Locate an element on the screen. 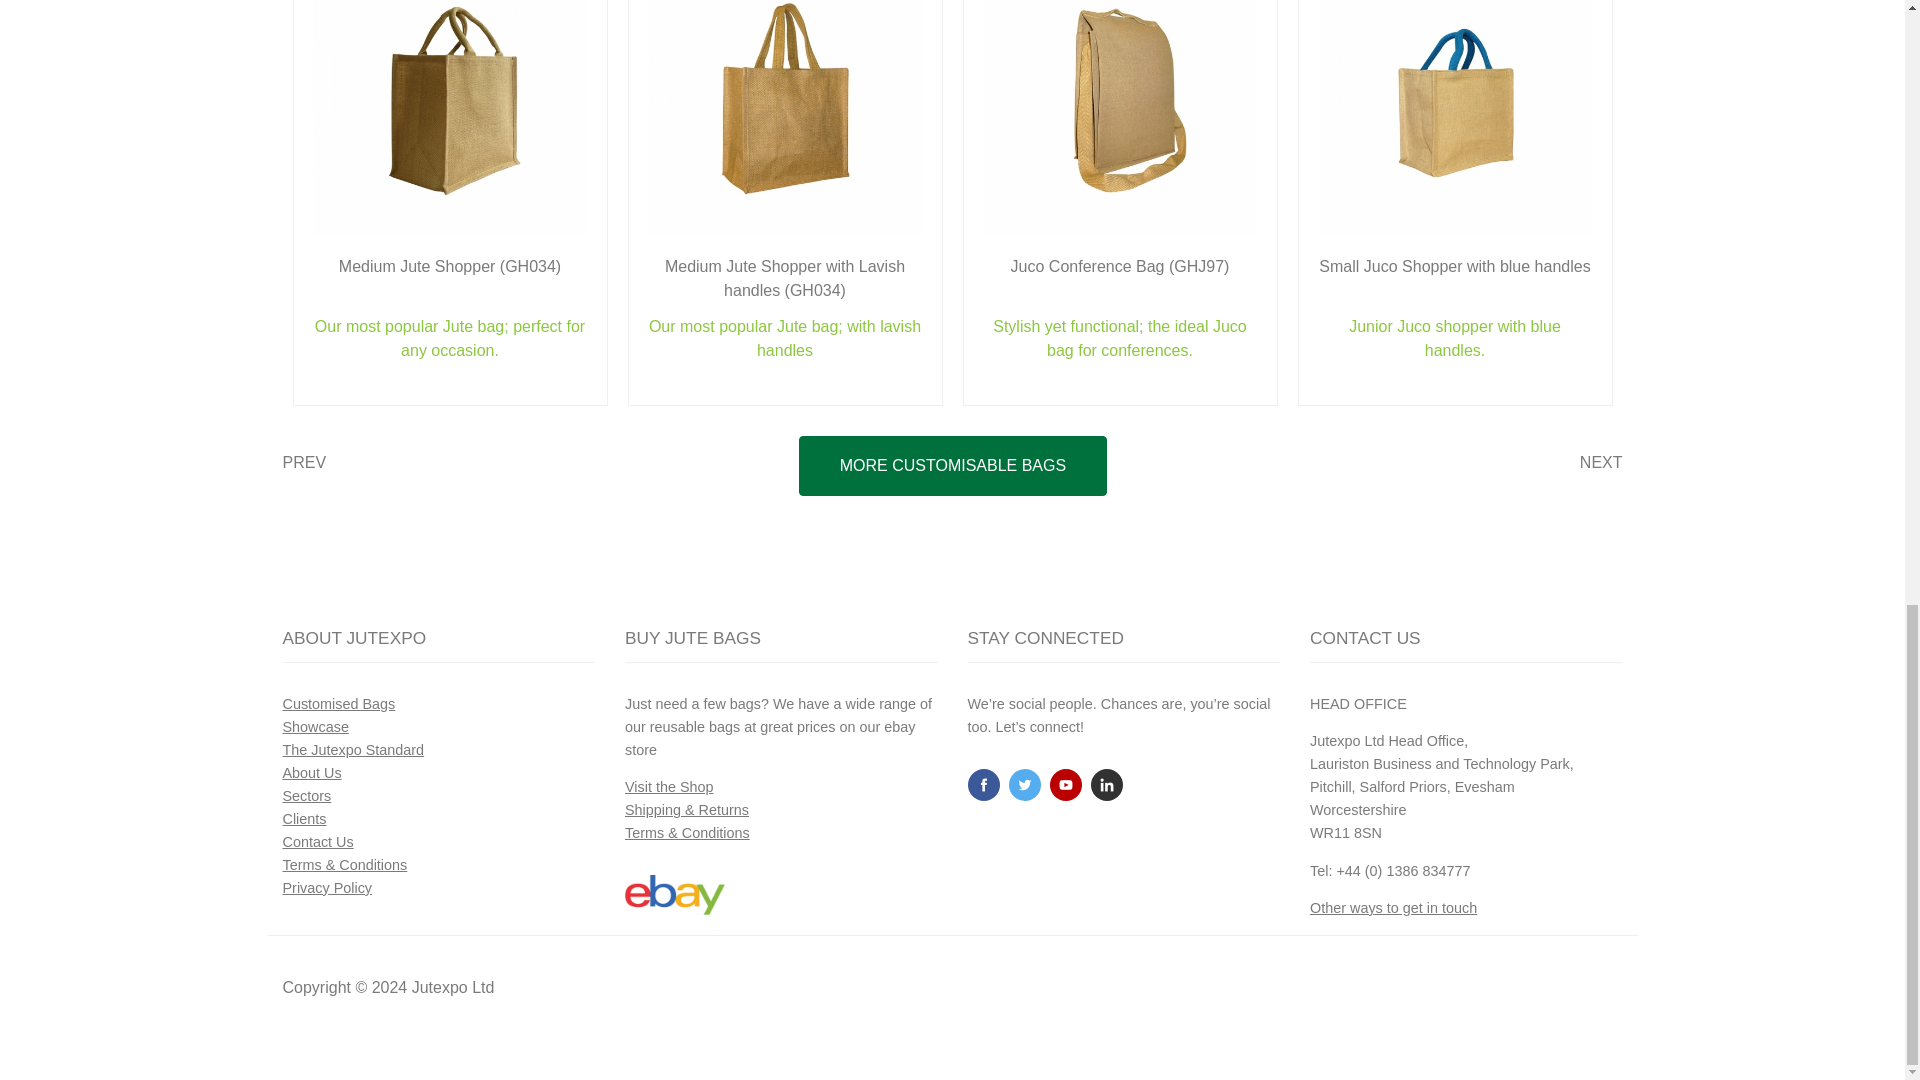  Small Juco Shopper with blue handles is located at coordinates (1454, 203).